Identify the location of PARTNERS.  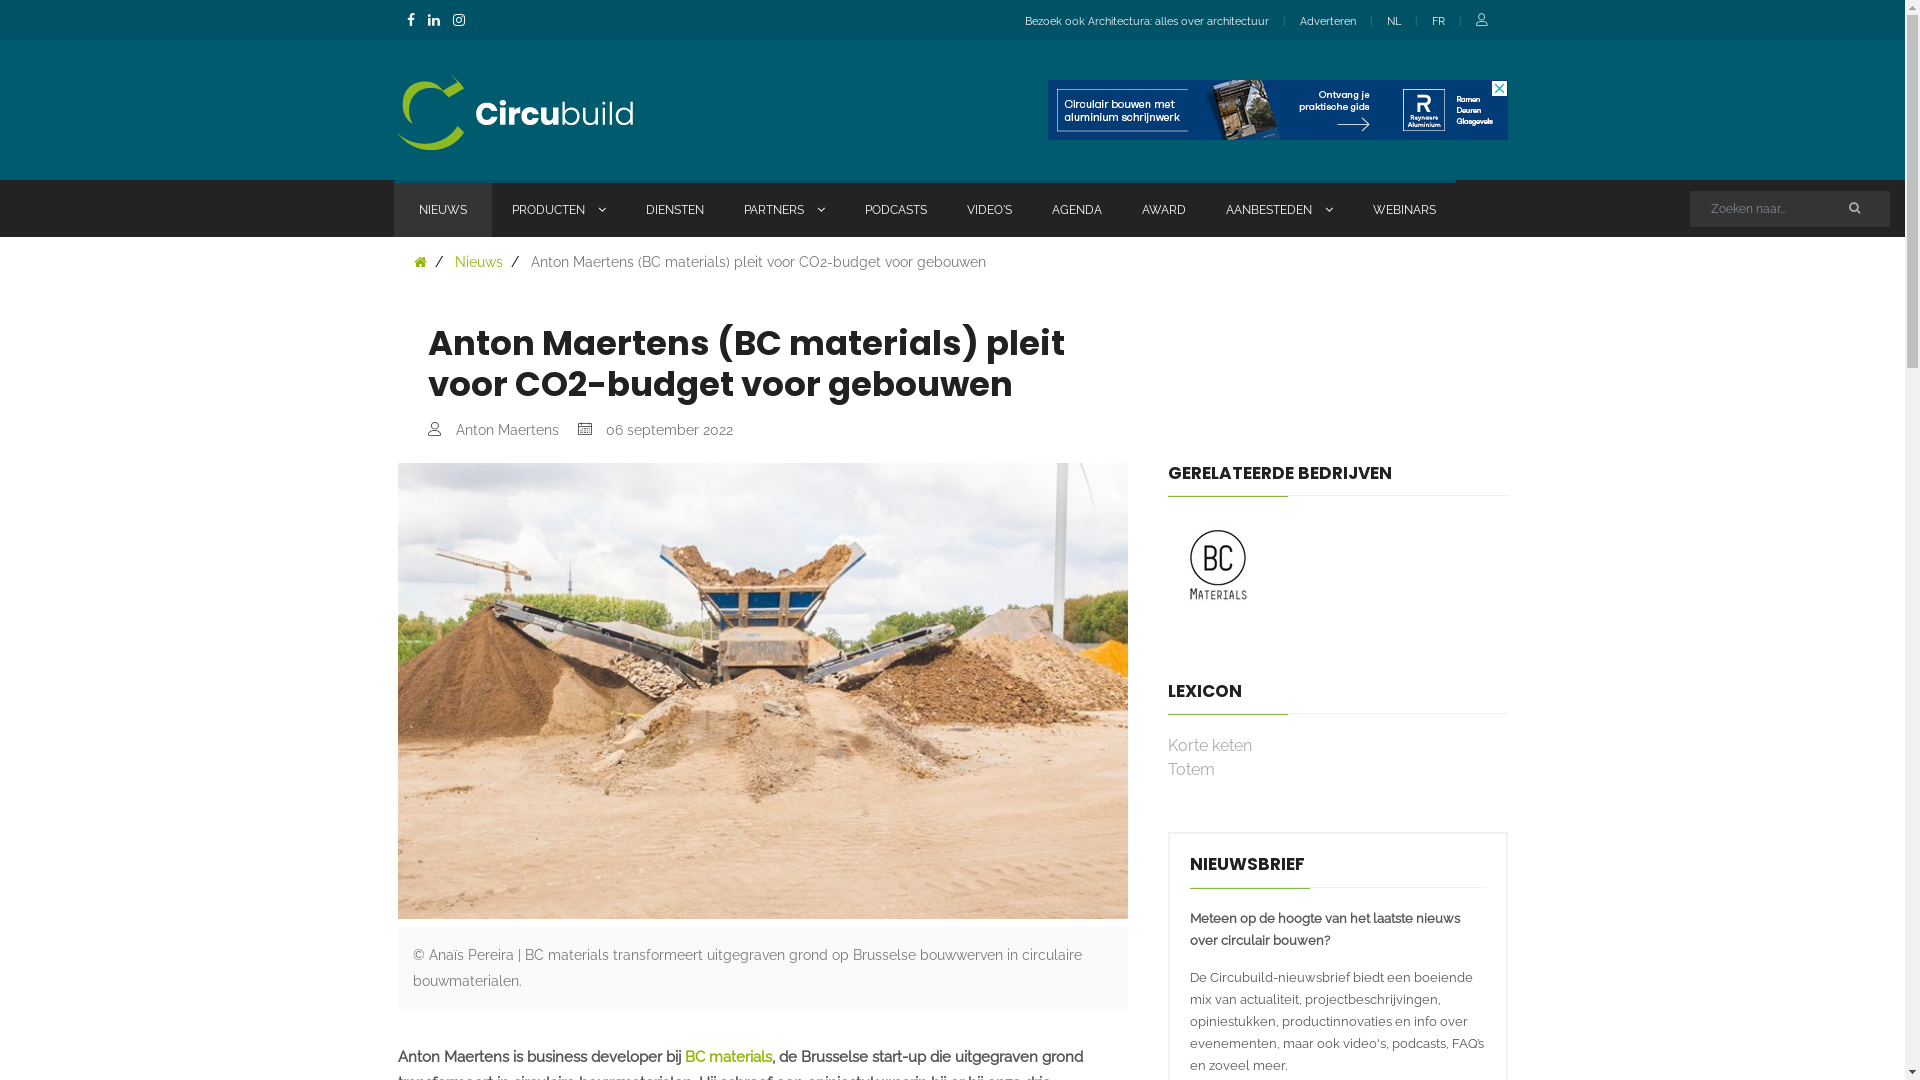
(784, 208).